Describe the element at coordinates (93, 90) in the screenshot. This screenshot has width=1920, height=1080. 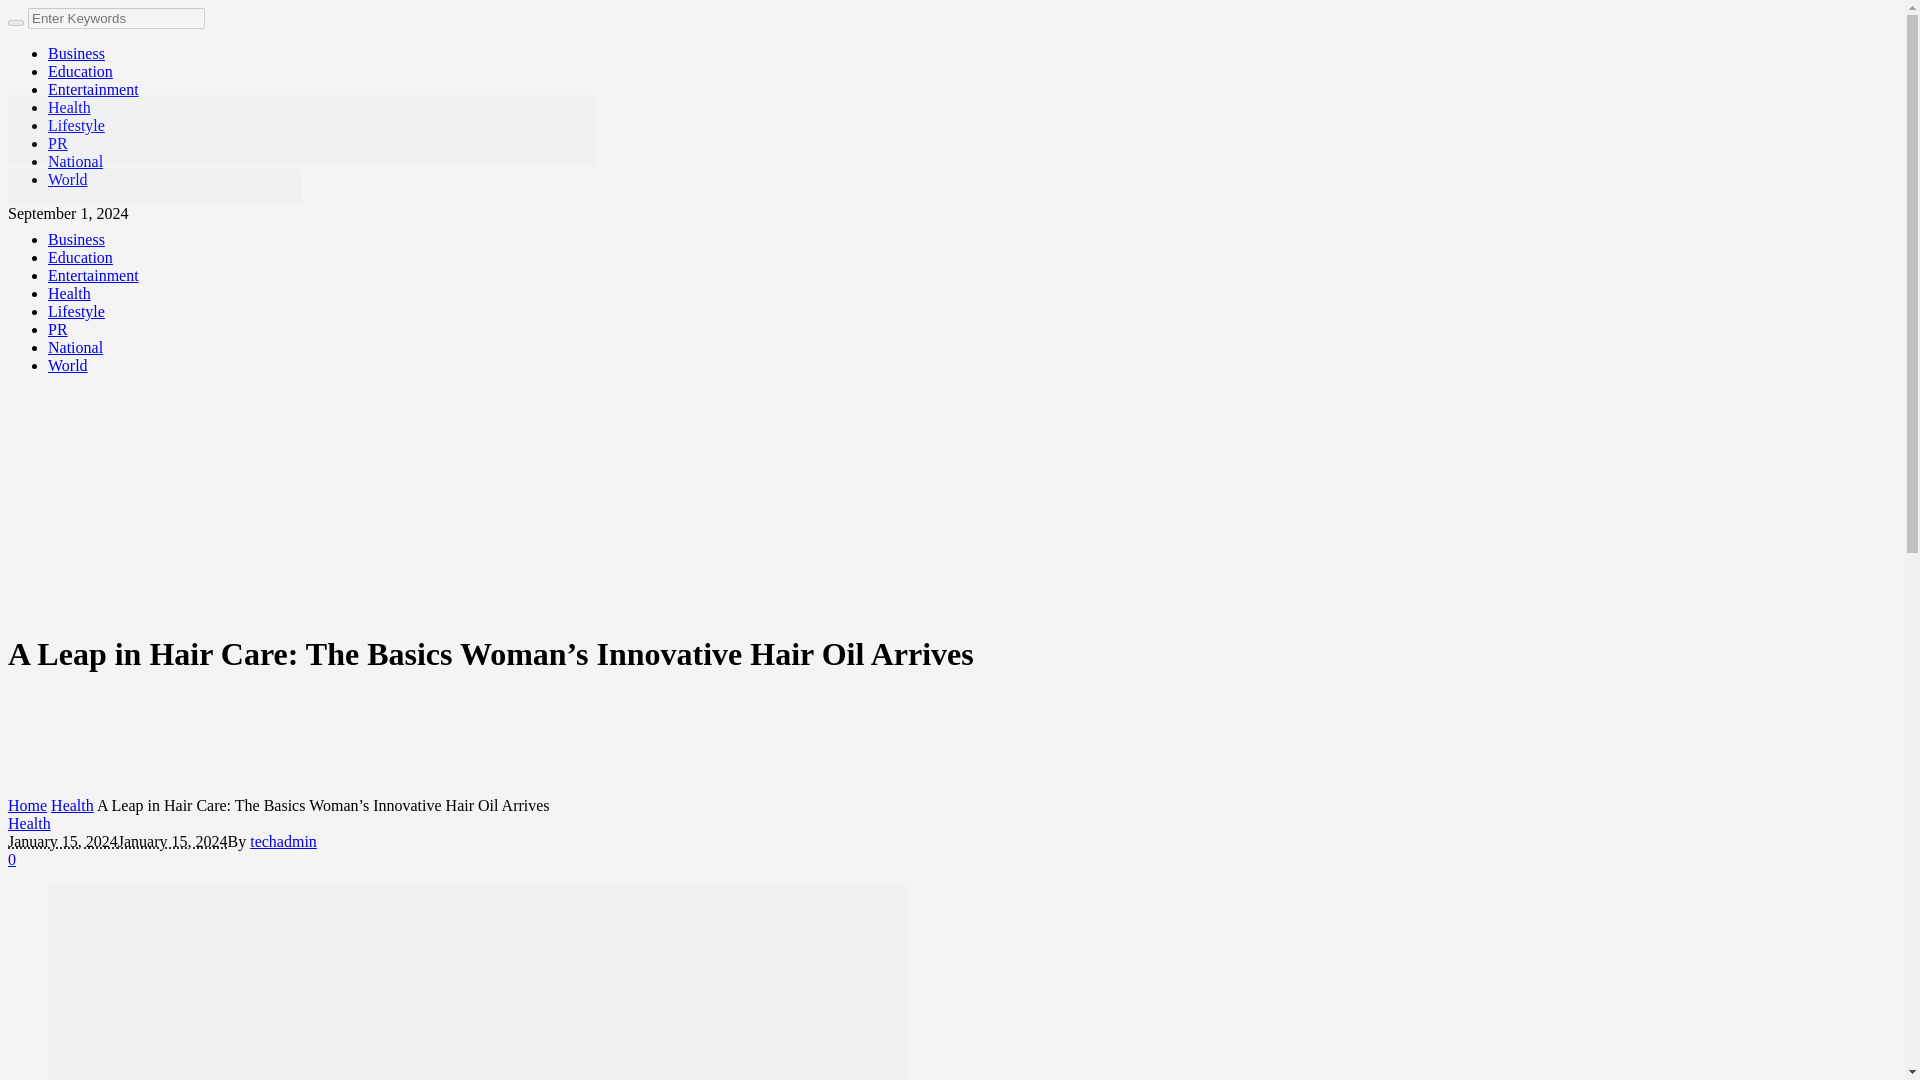
I see `Entertainment` at that location.